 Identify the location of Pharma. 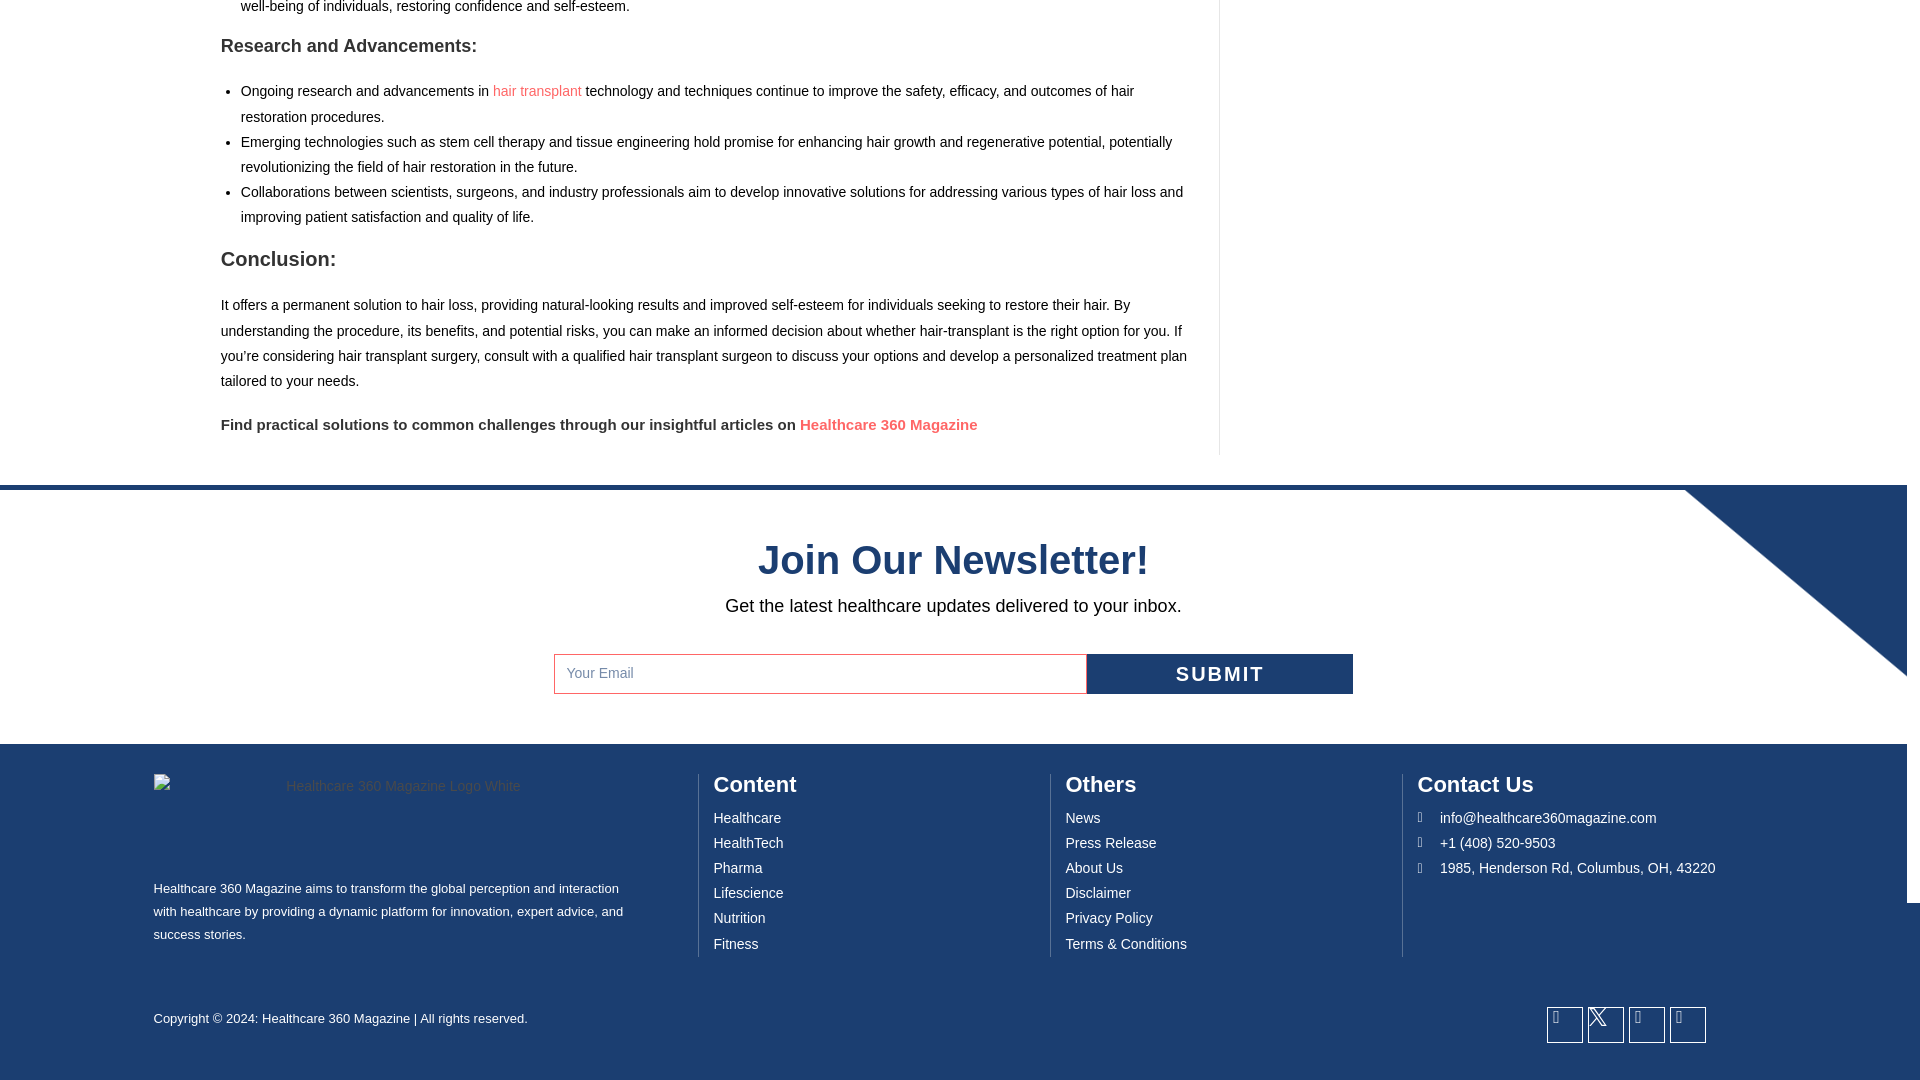
(738, 868).